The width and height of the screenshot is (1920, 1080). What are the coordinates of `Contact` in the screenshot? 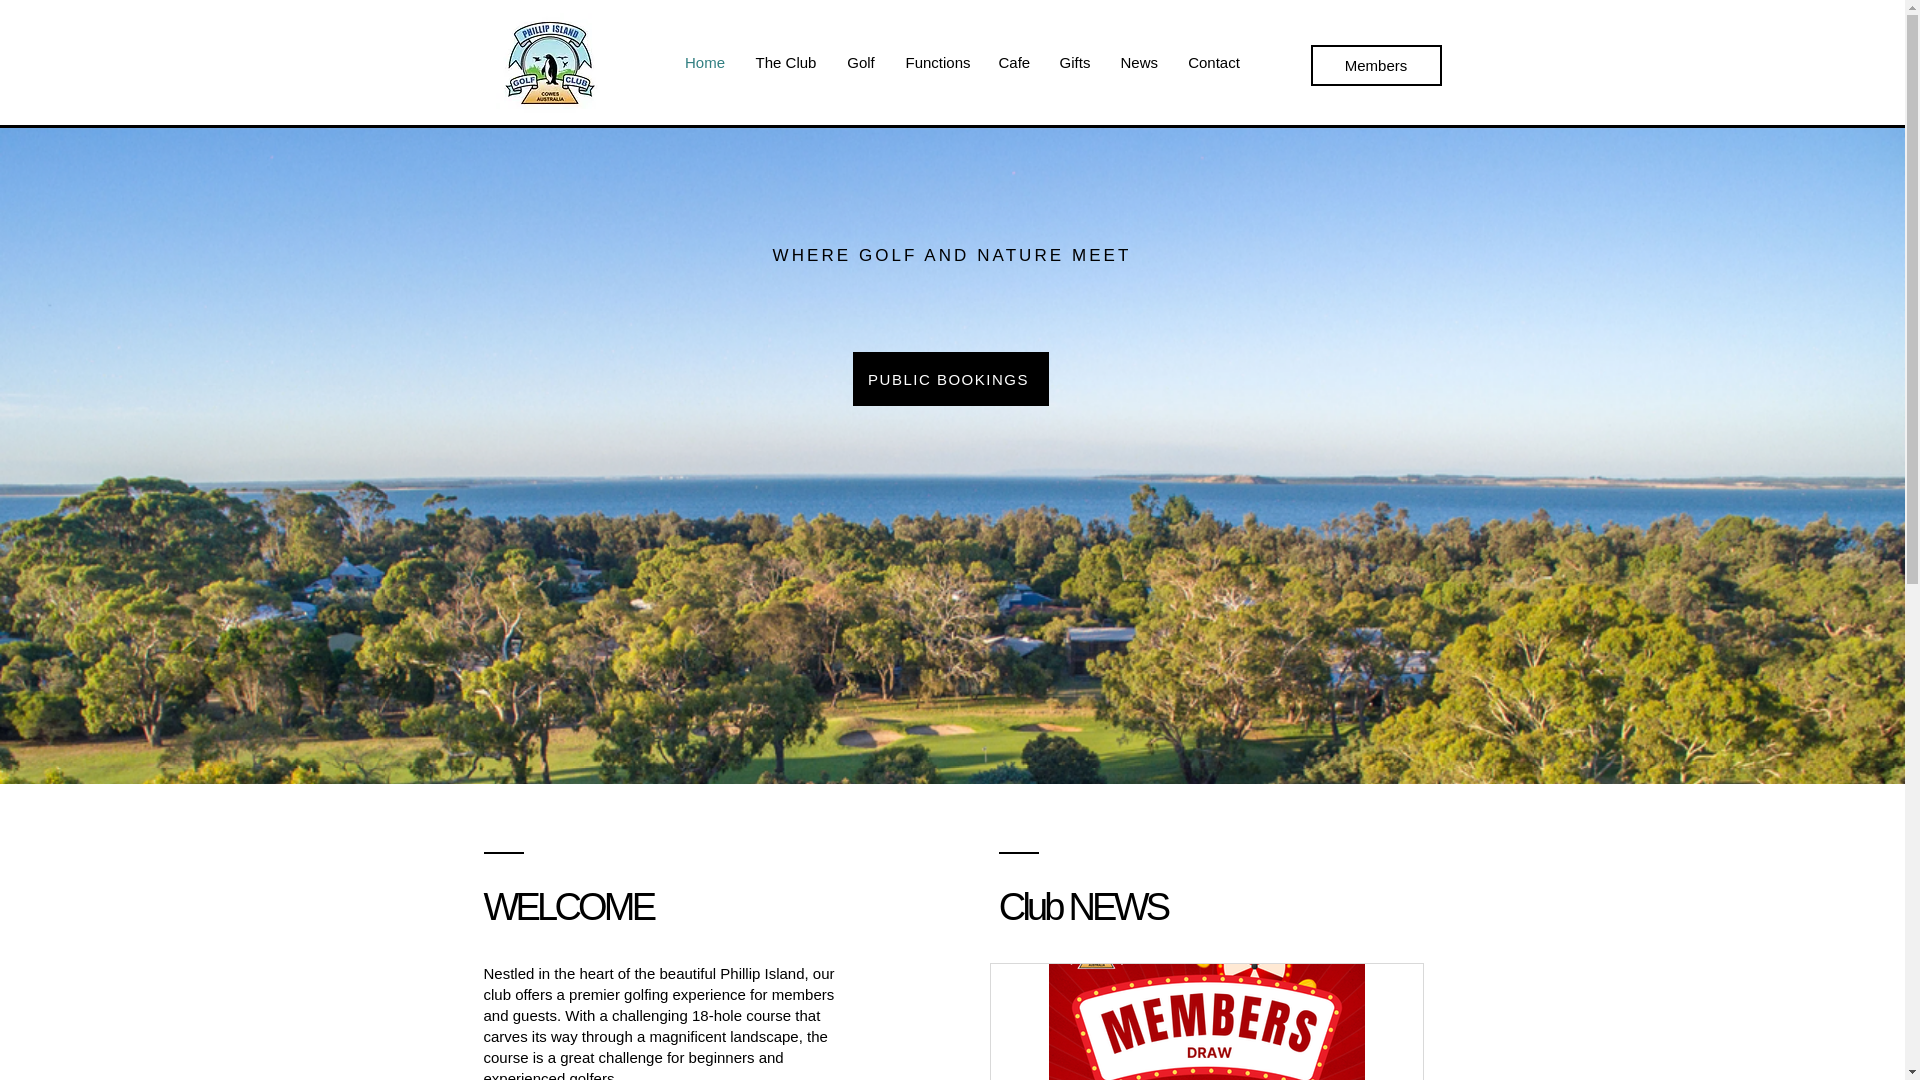 It's located at (1206, 1022).